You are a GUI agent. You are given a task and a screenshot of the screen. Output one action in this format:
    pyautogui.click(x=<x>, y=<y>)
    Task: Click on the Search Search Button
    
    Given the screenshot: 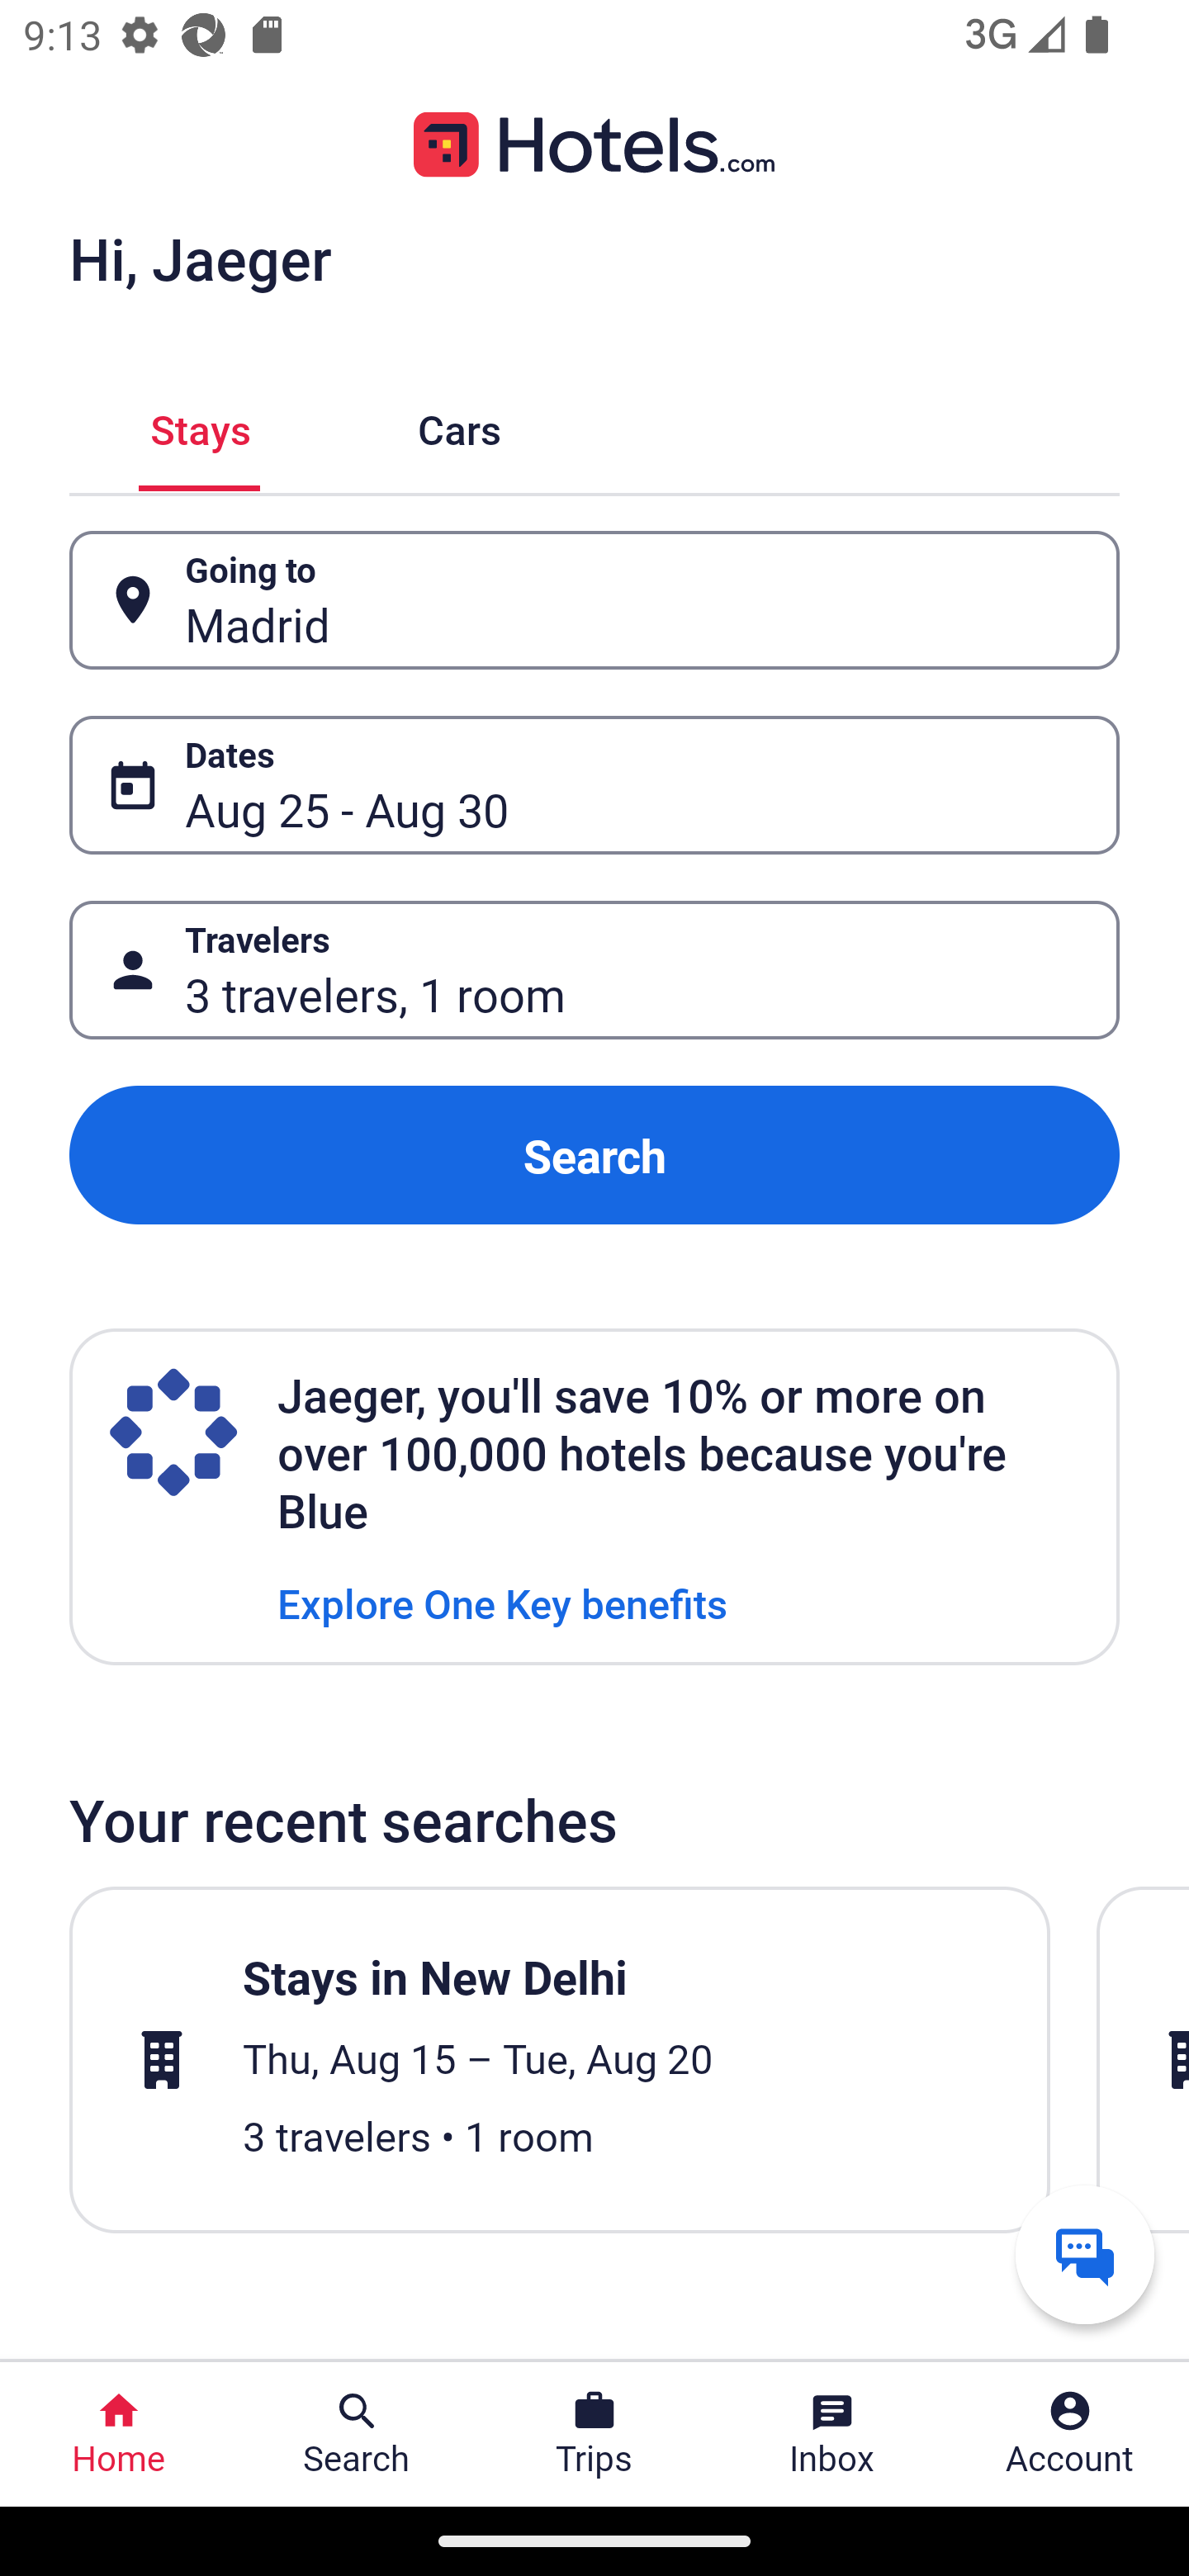 What is the action you would take?
    pyautogui.click(x=357, y=2434)
    